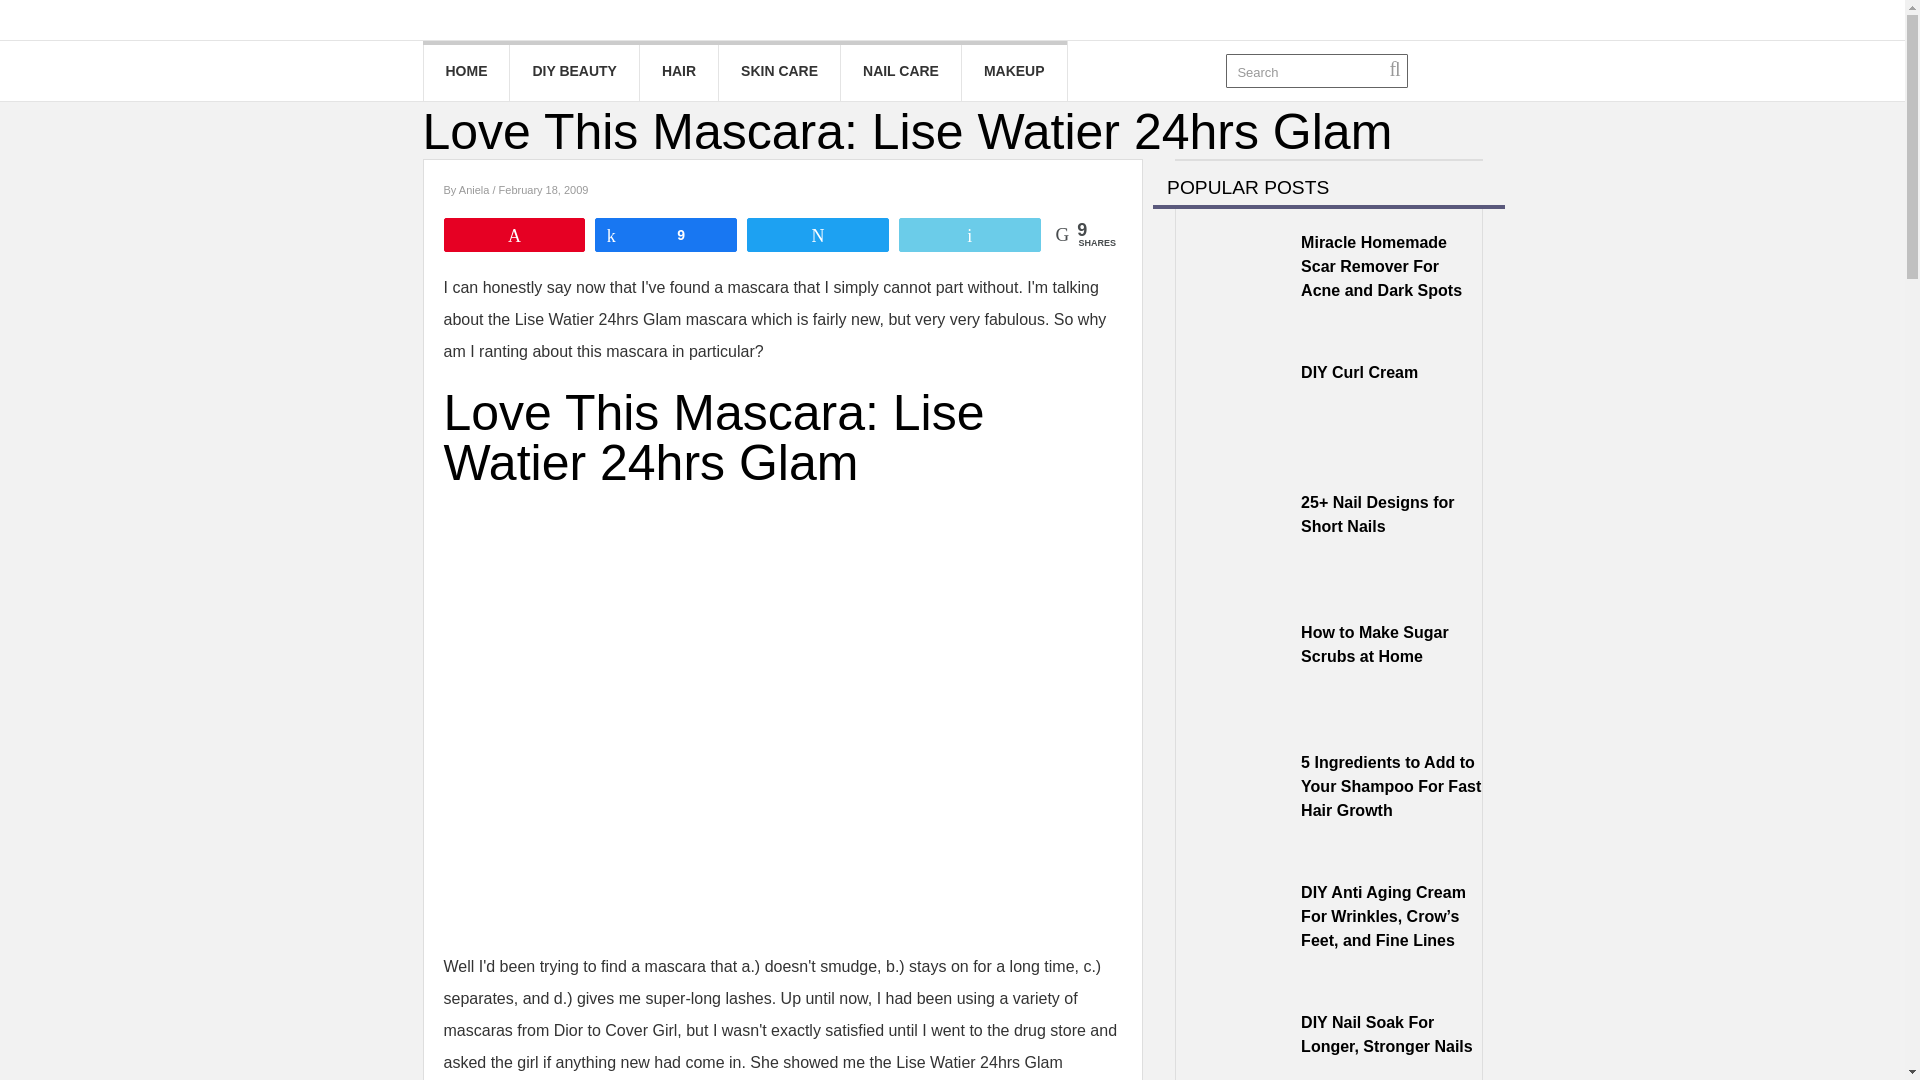 The image size is (1920, 1080). What do you see at coordinates (476, 189) in the screenshot?
I see `Aniela` at bounding box center [476, 189].